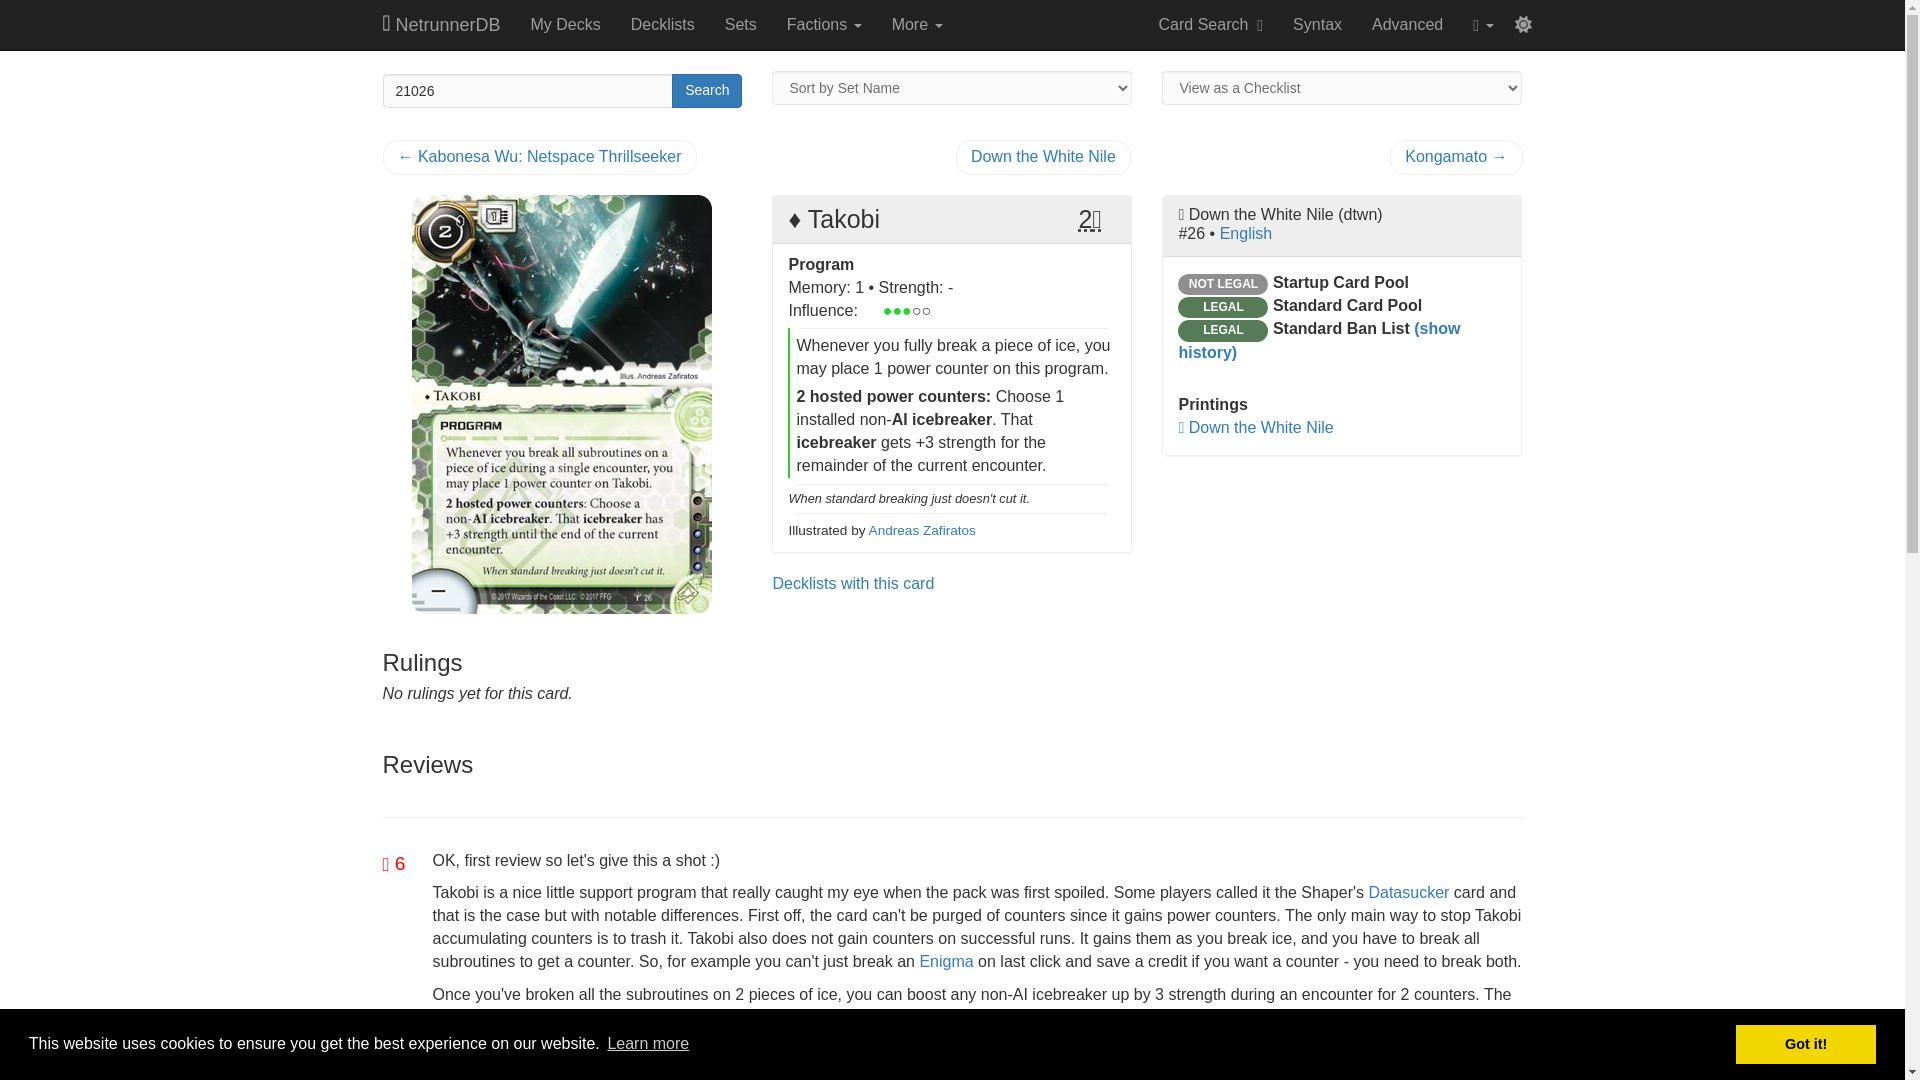 The image size is (1920, 1080). I want to click on Down the White Nile, so click(1043, 157).